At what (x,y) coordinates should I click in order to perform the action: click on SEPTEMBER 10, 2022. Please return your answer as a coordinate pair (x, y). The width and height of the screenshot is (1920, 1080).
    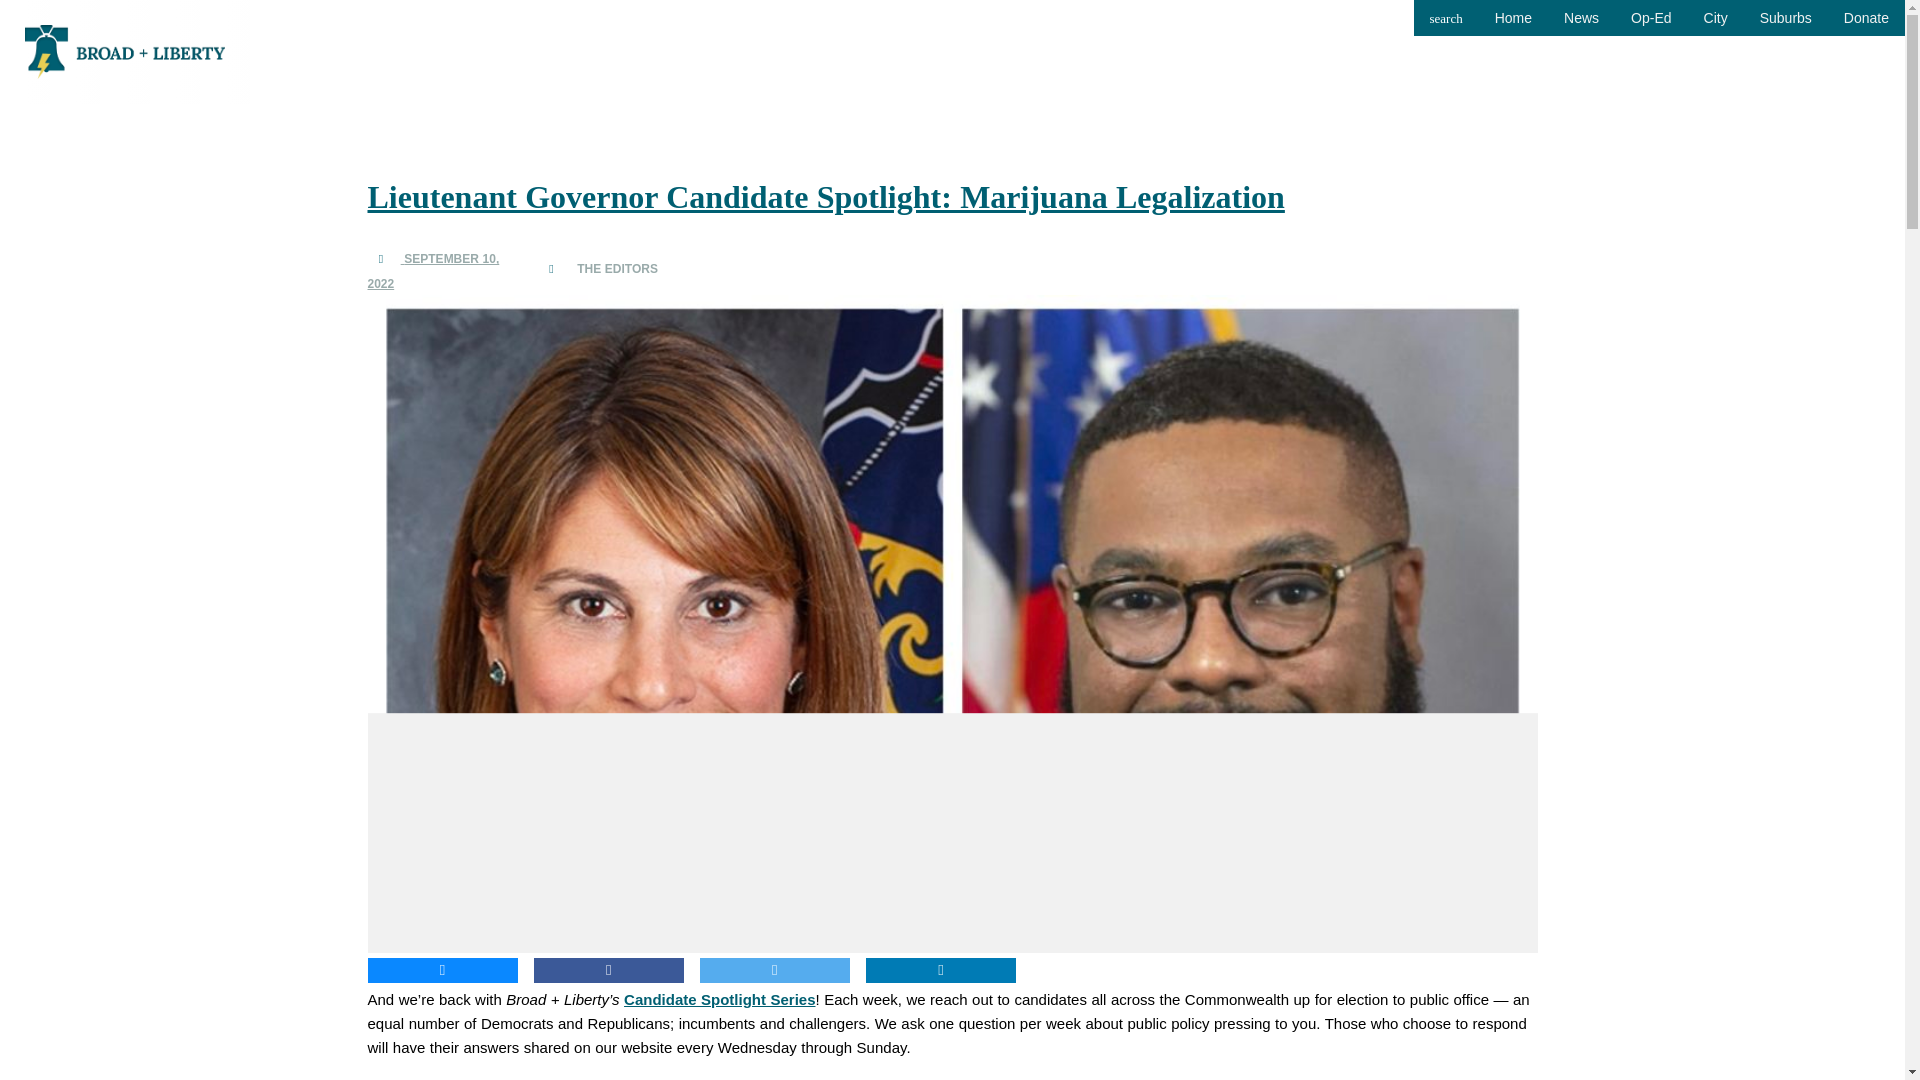
    Looking at the image, I should click on (434, 270).